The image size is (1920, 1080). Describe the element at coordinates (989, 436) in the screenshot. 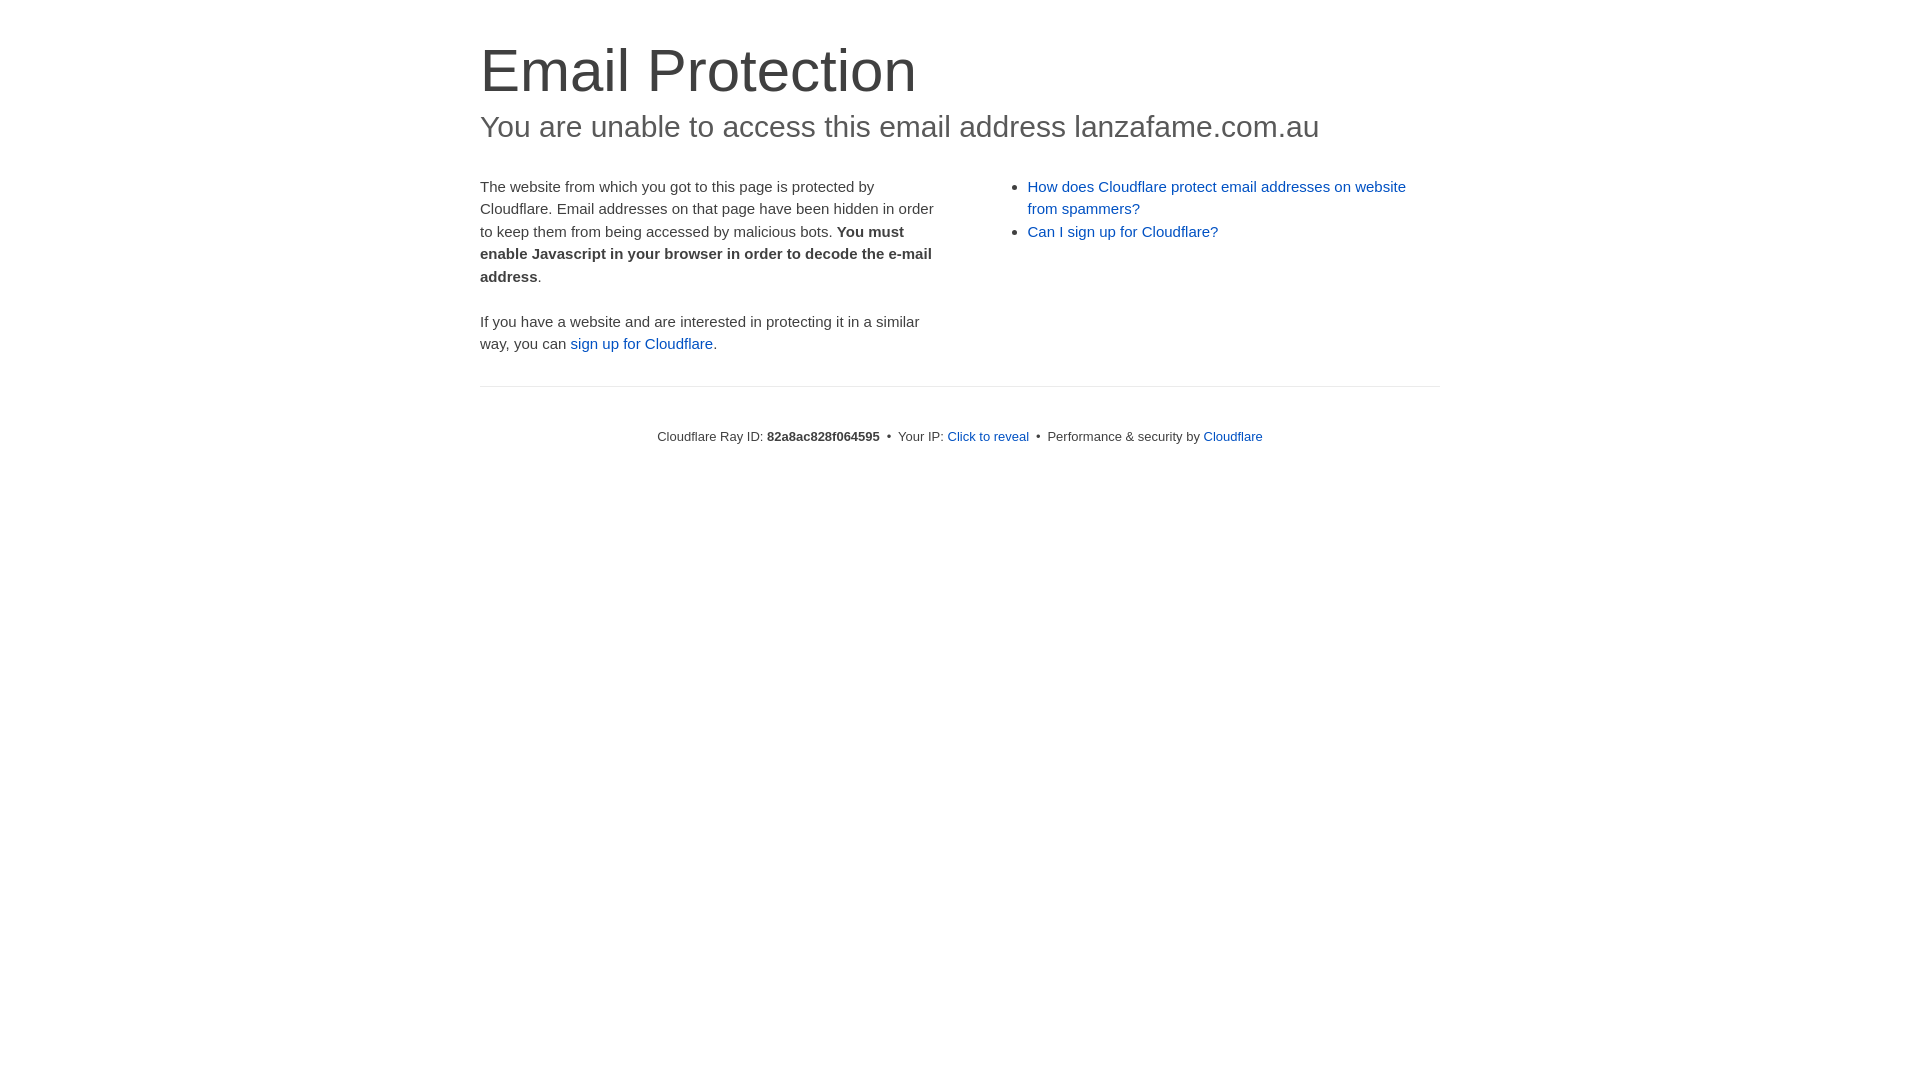

I see `Click to reveal` at that location.